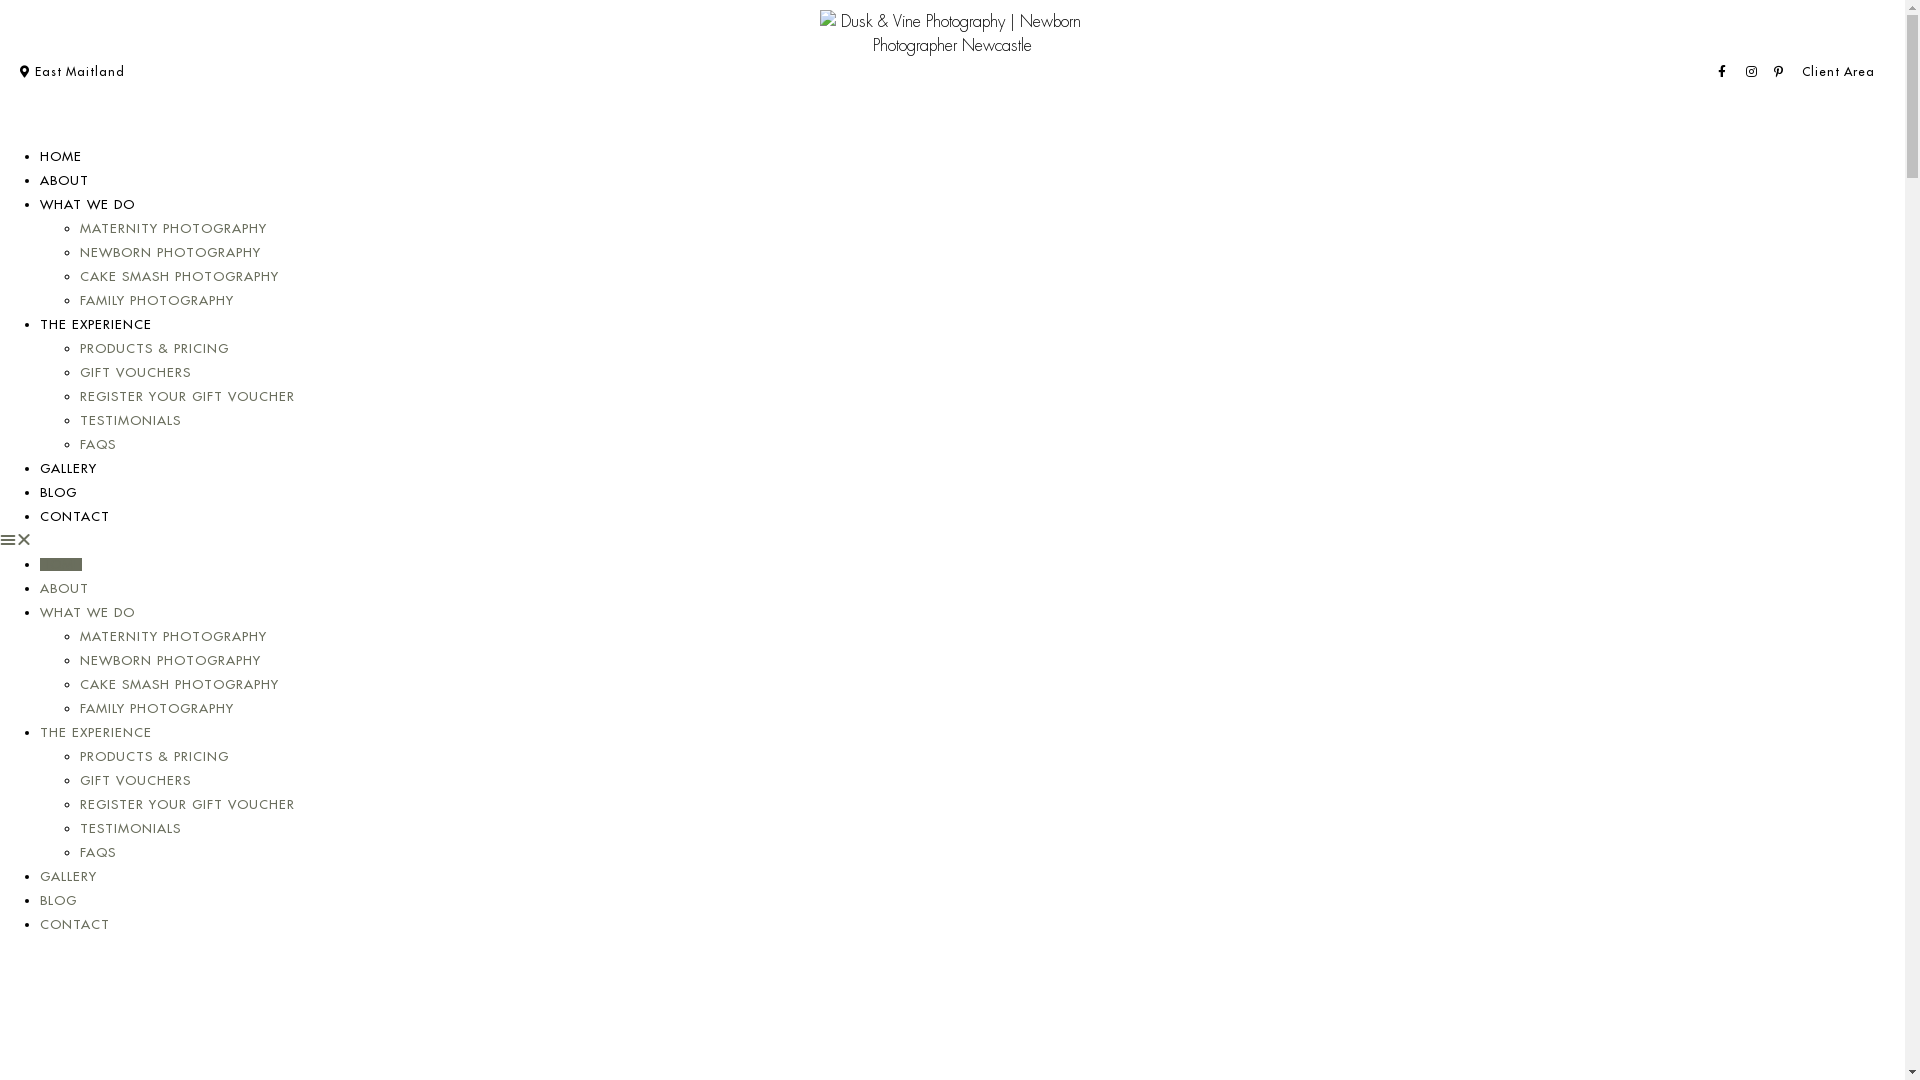 This screenshot has width=1920, height=1080. I want to click on WHAT WE DO, so click(88, 612).